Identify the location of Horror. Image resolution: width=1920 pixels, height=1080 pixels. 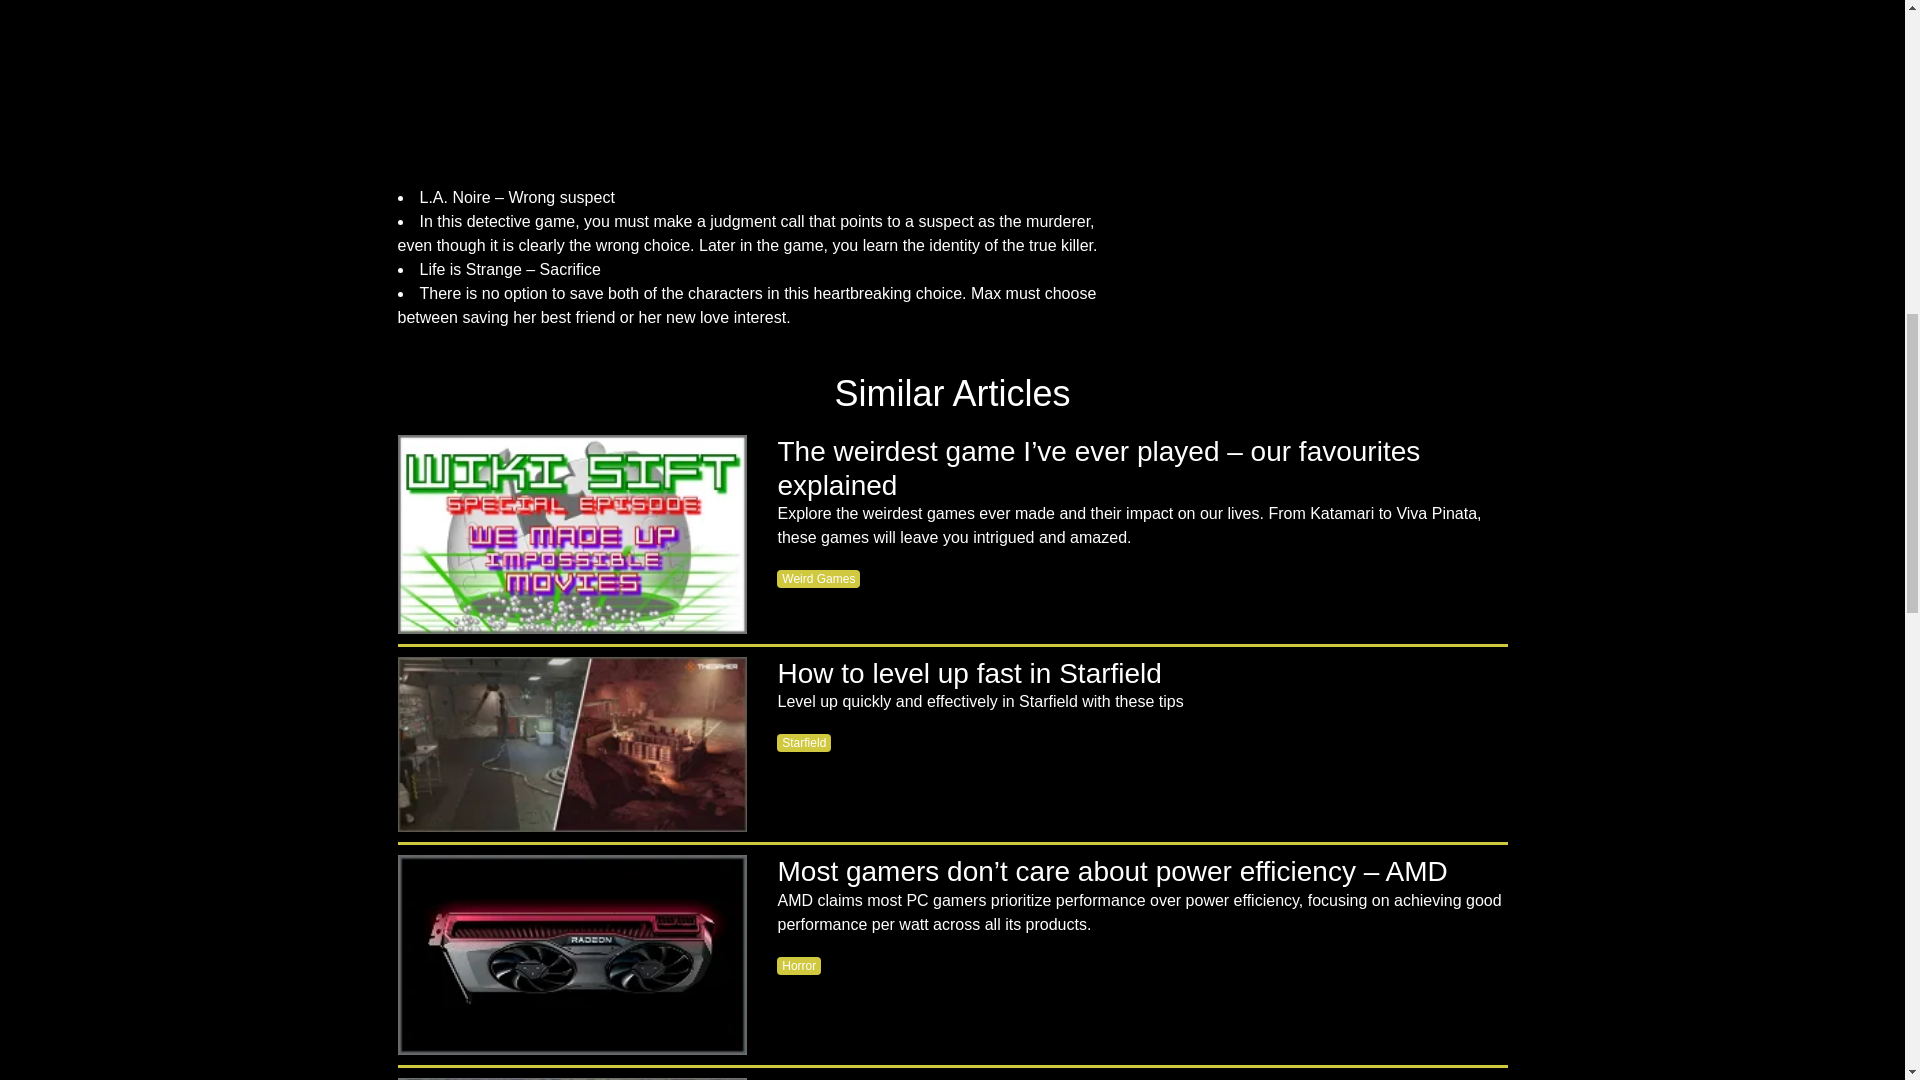
(799, 966).